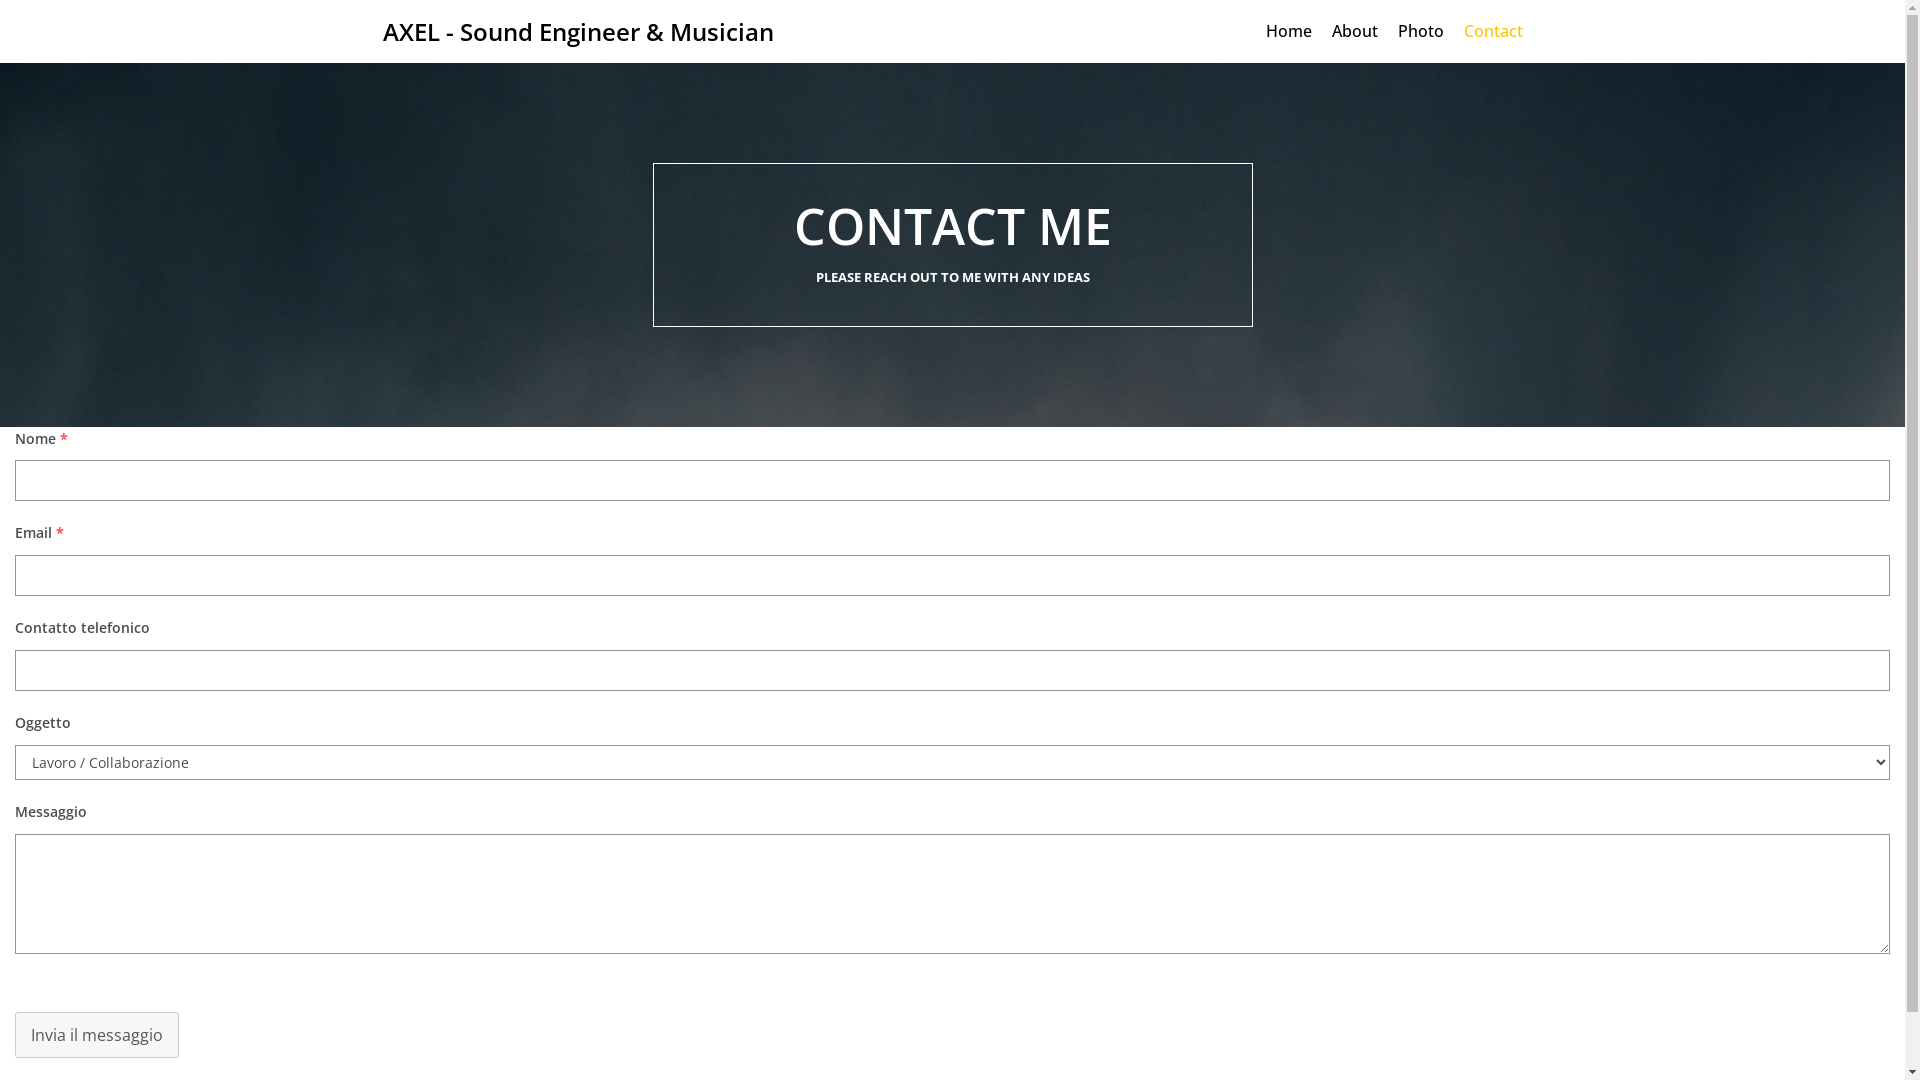  Describe the element at coordinates (1355, 32) in the screenshot. I see `About` at that location.